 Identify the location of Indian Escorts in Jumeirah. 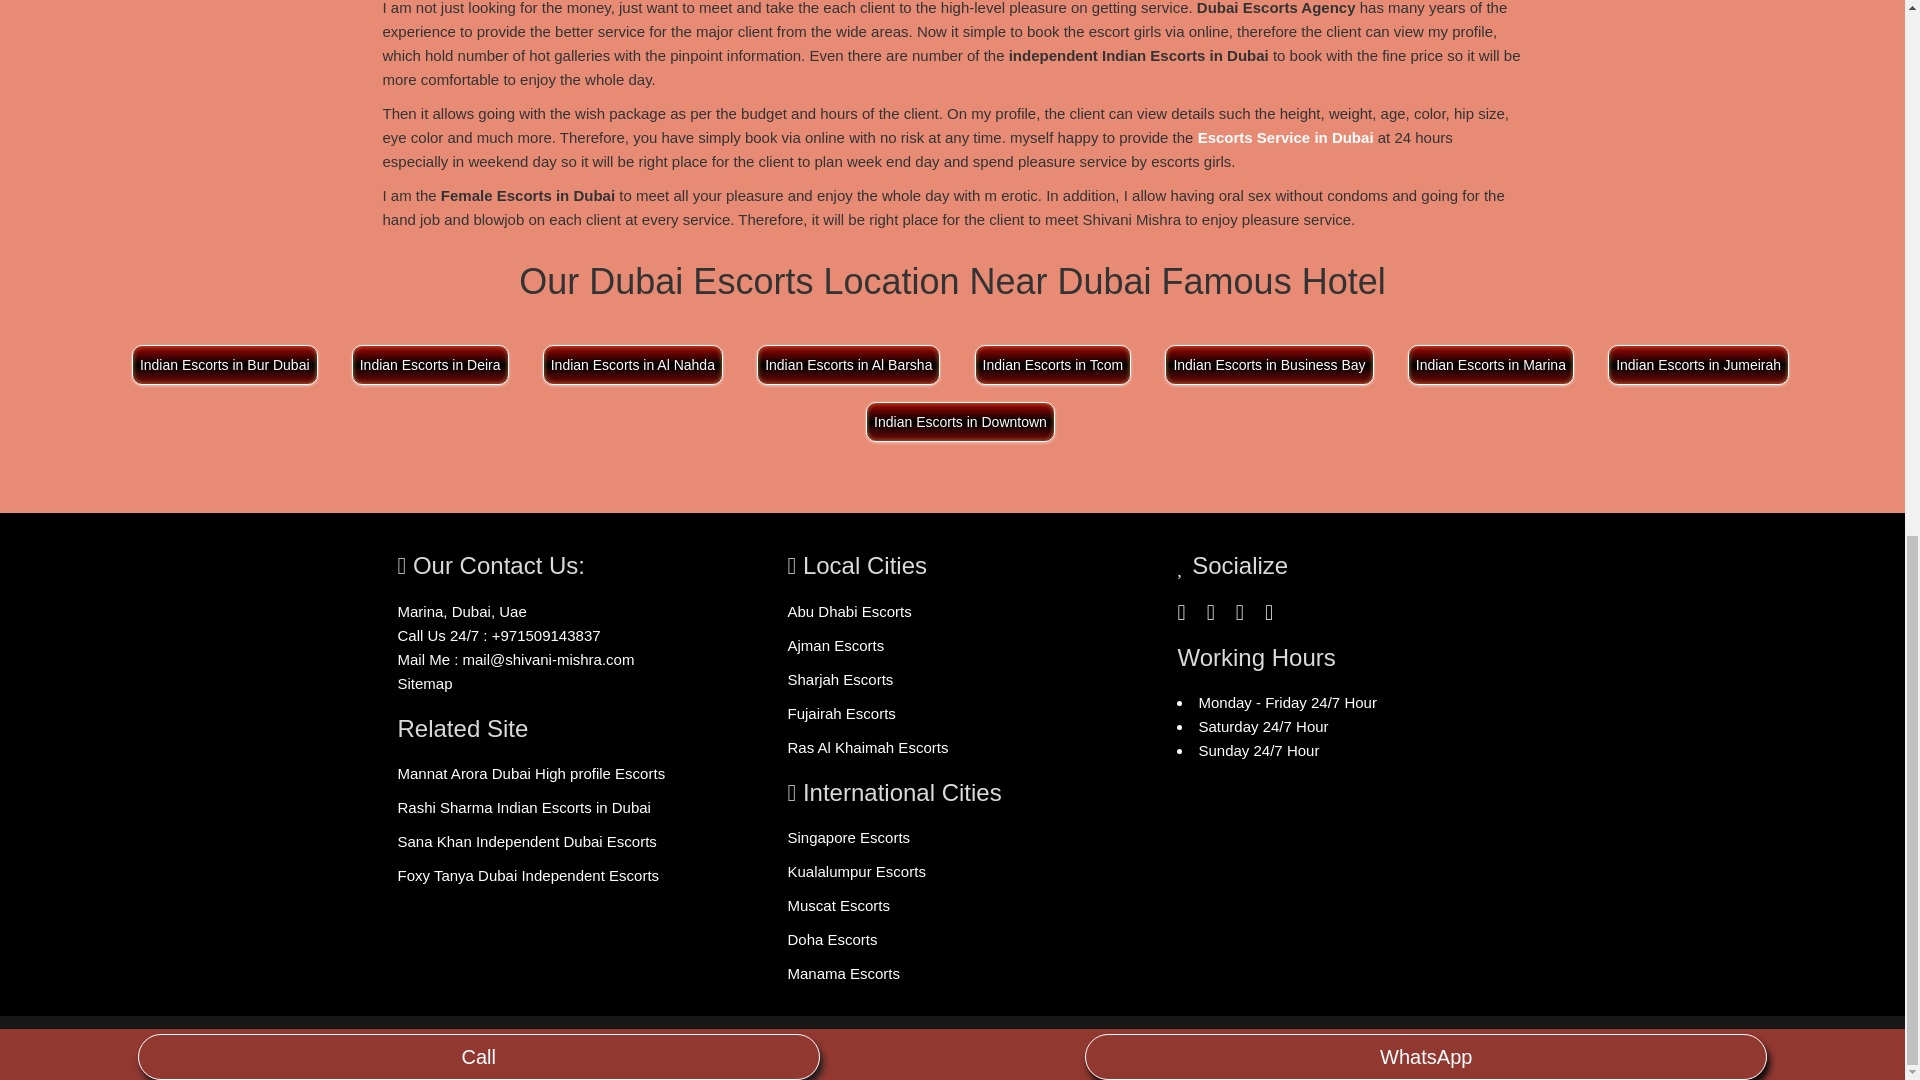
(1690, 364).